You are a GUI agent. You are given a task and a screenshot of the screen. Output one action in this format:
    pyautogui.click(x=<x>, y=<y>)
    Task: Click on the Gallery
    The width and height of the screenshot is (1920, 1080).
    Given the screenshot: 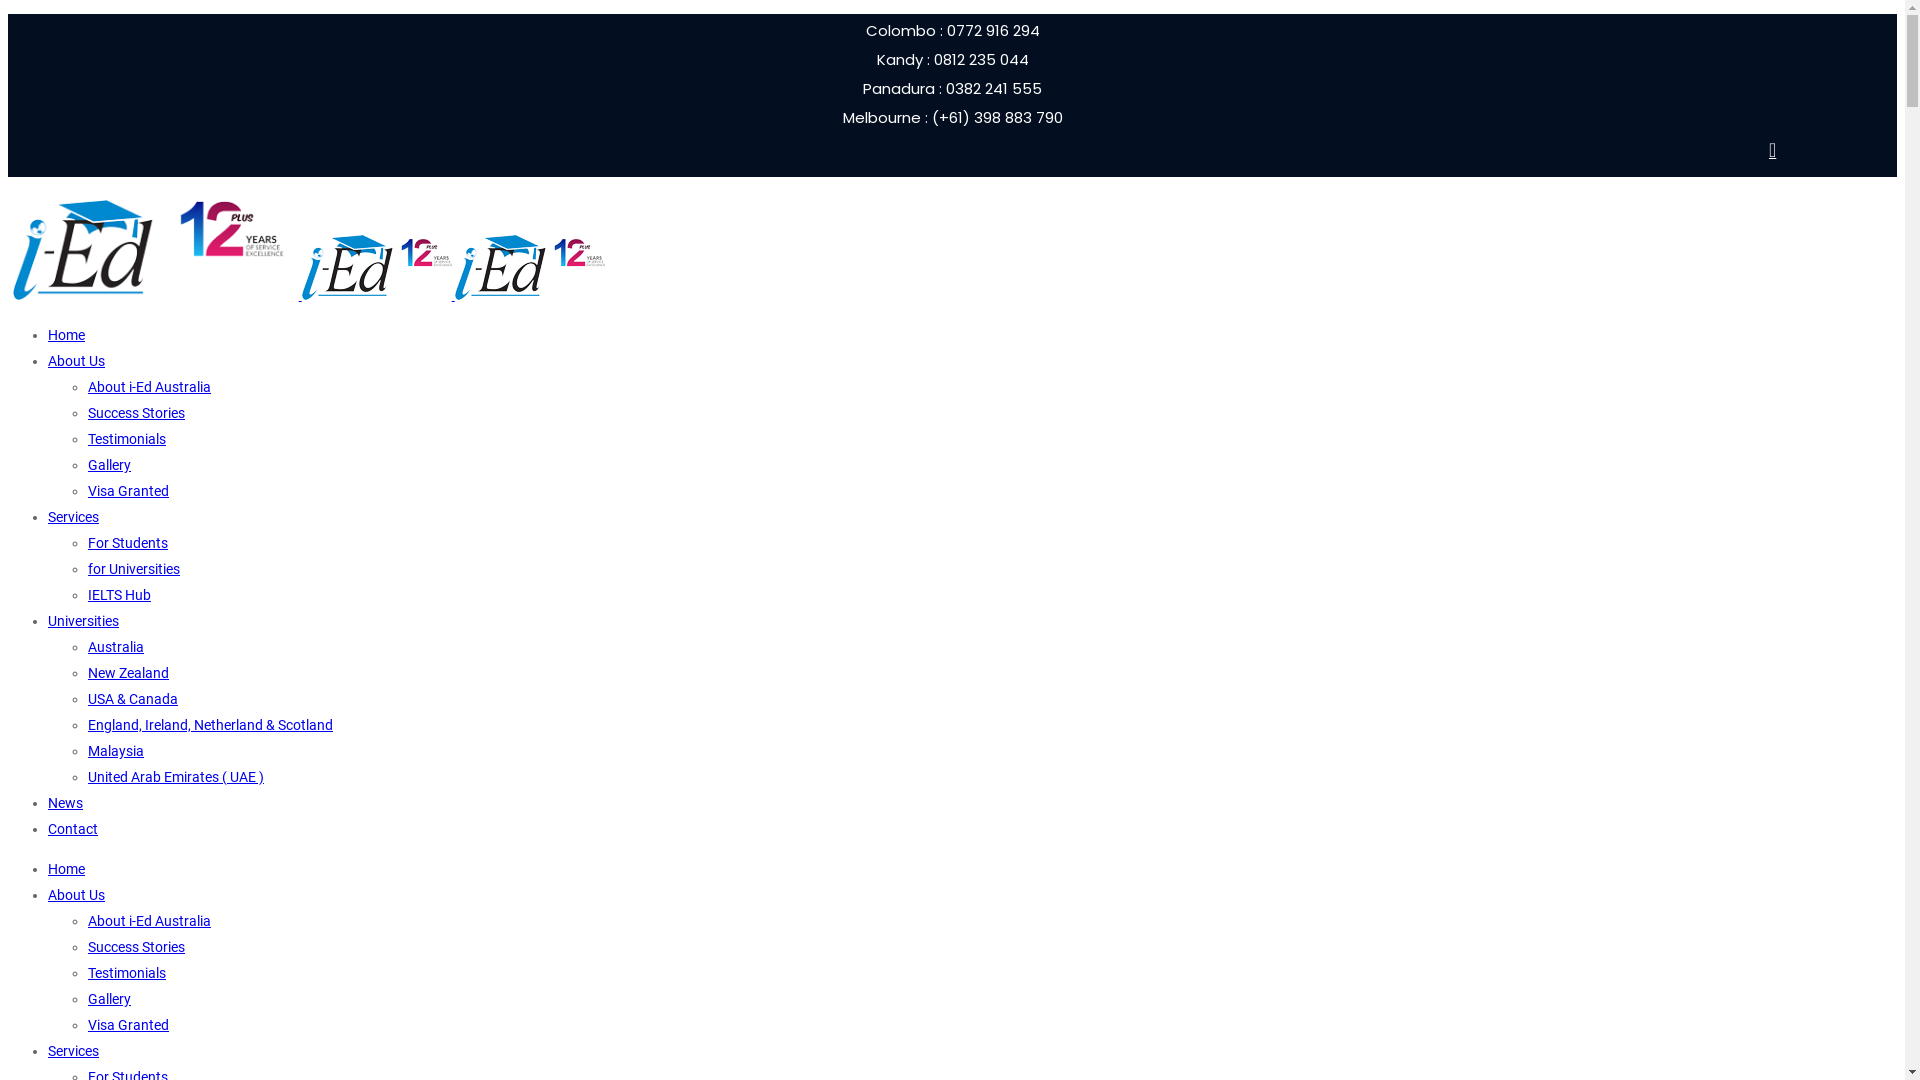 What is the action you would take?
    pyautogui.click(x=110, y=465)
    